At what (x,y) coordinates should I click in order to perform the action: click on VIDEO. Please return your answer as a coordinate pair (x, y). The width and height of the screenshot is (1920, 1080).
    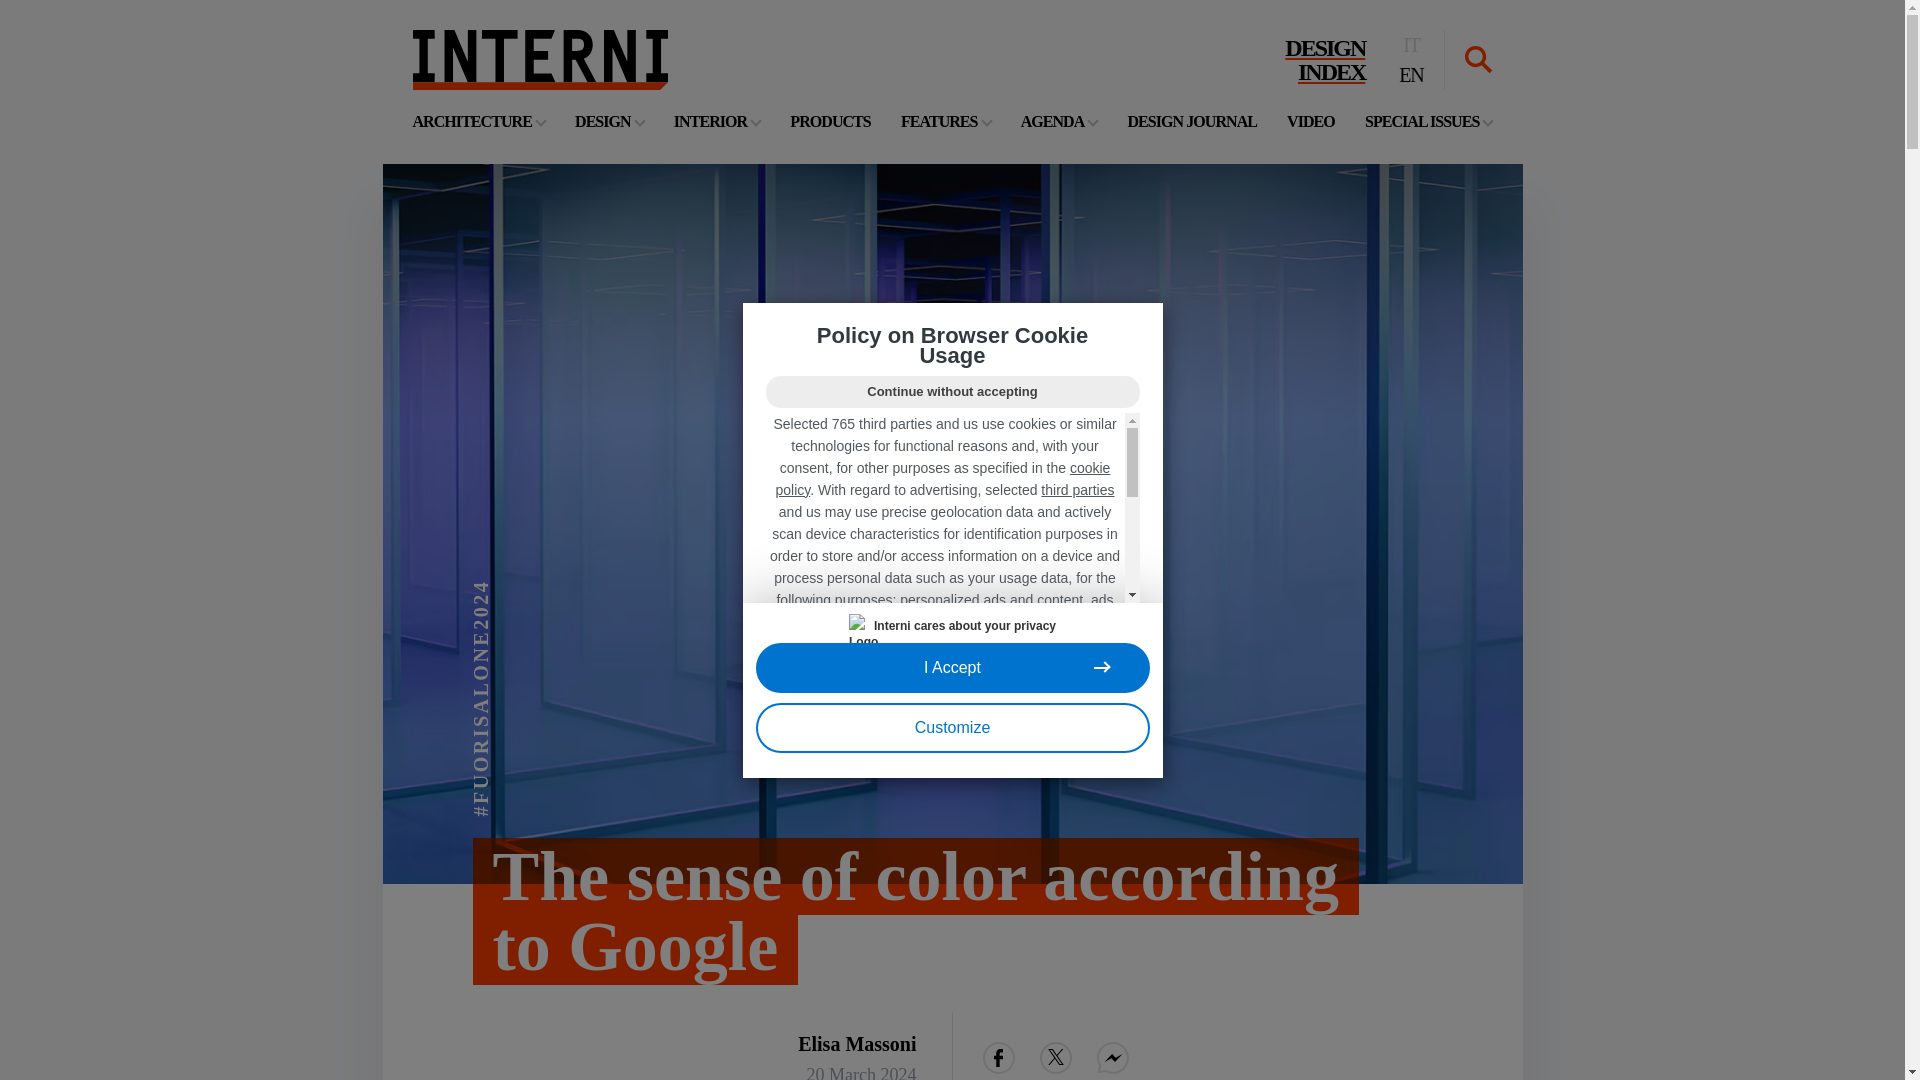
    Looking at the image, I should click on (539, 60).